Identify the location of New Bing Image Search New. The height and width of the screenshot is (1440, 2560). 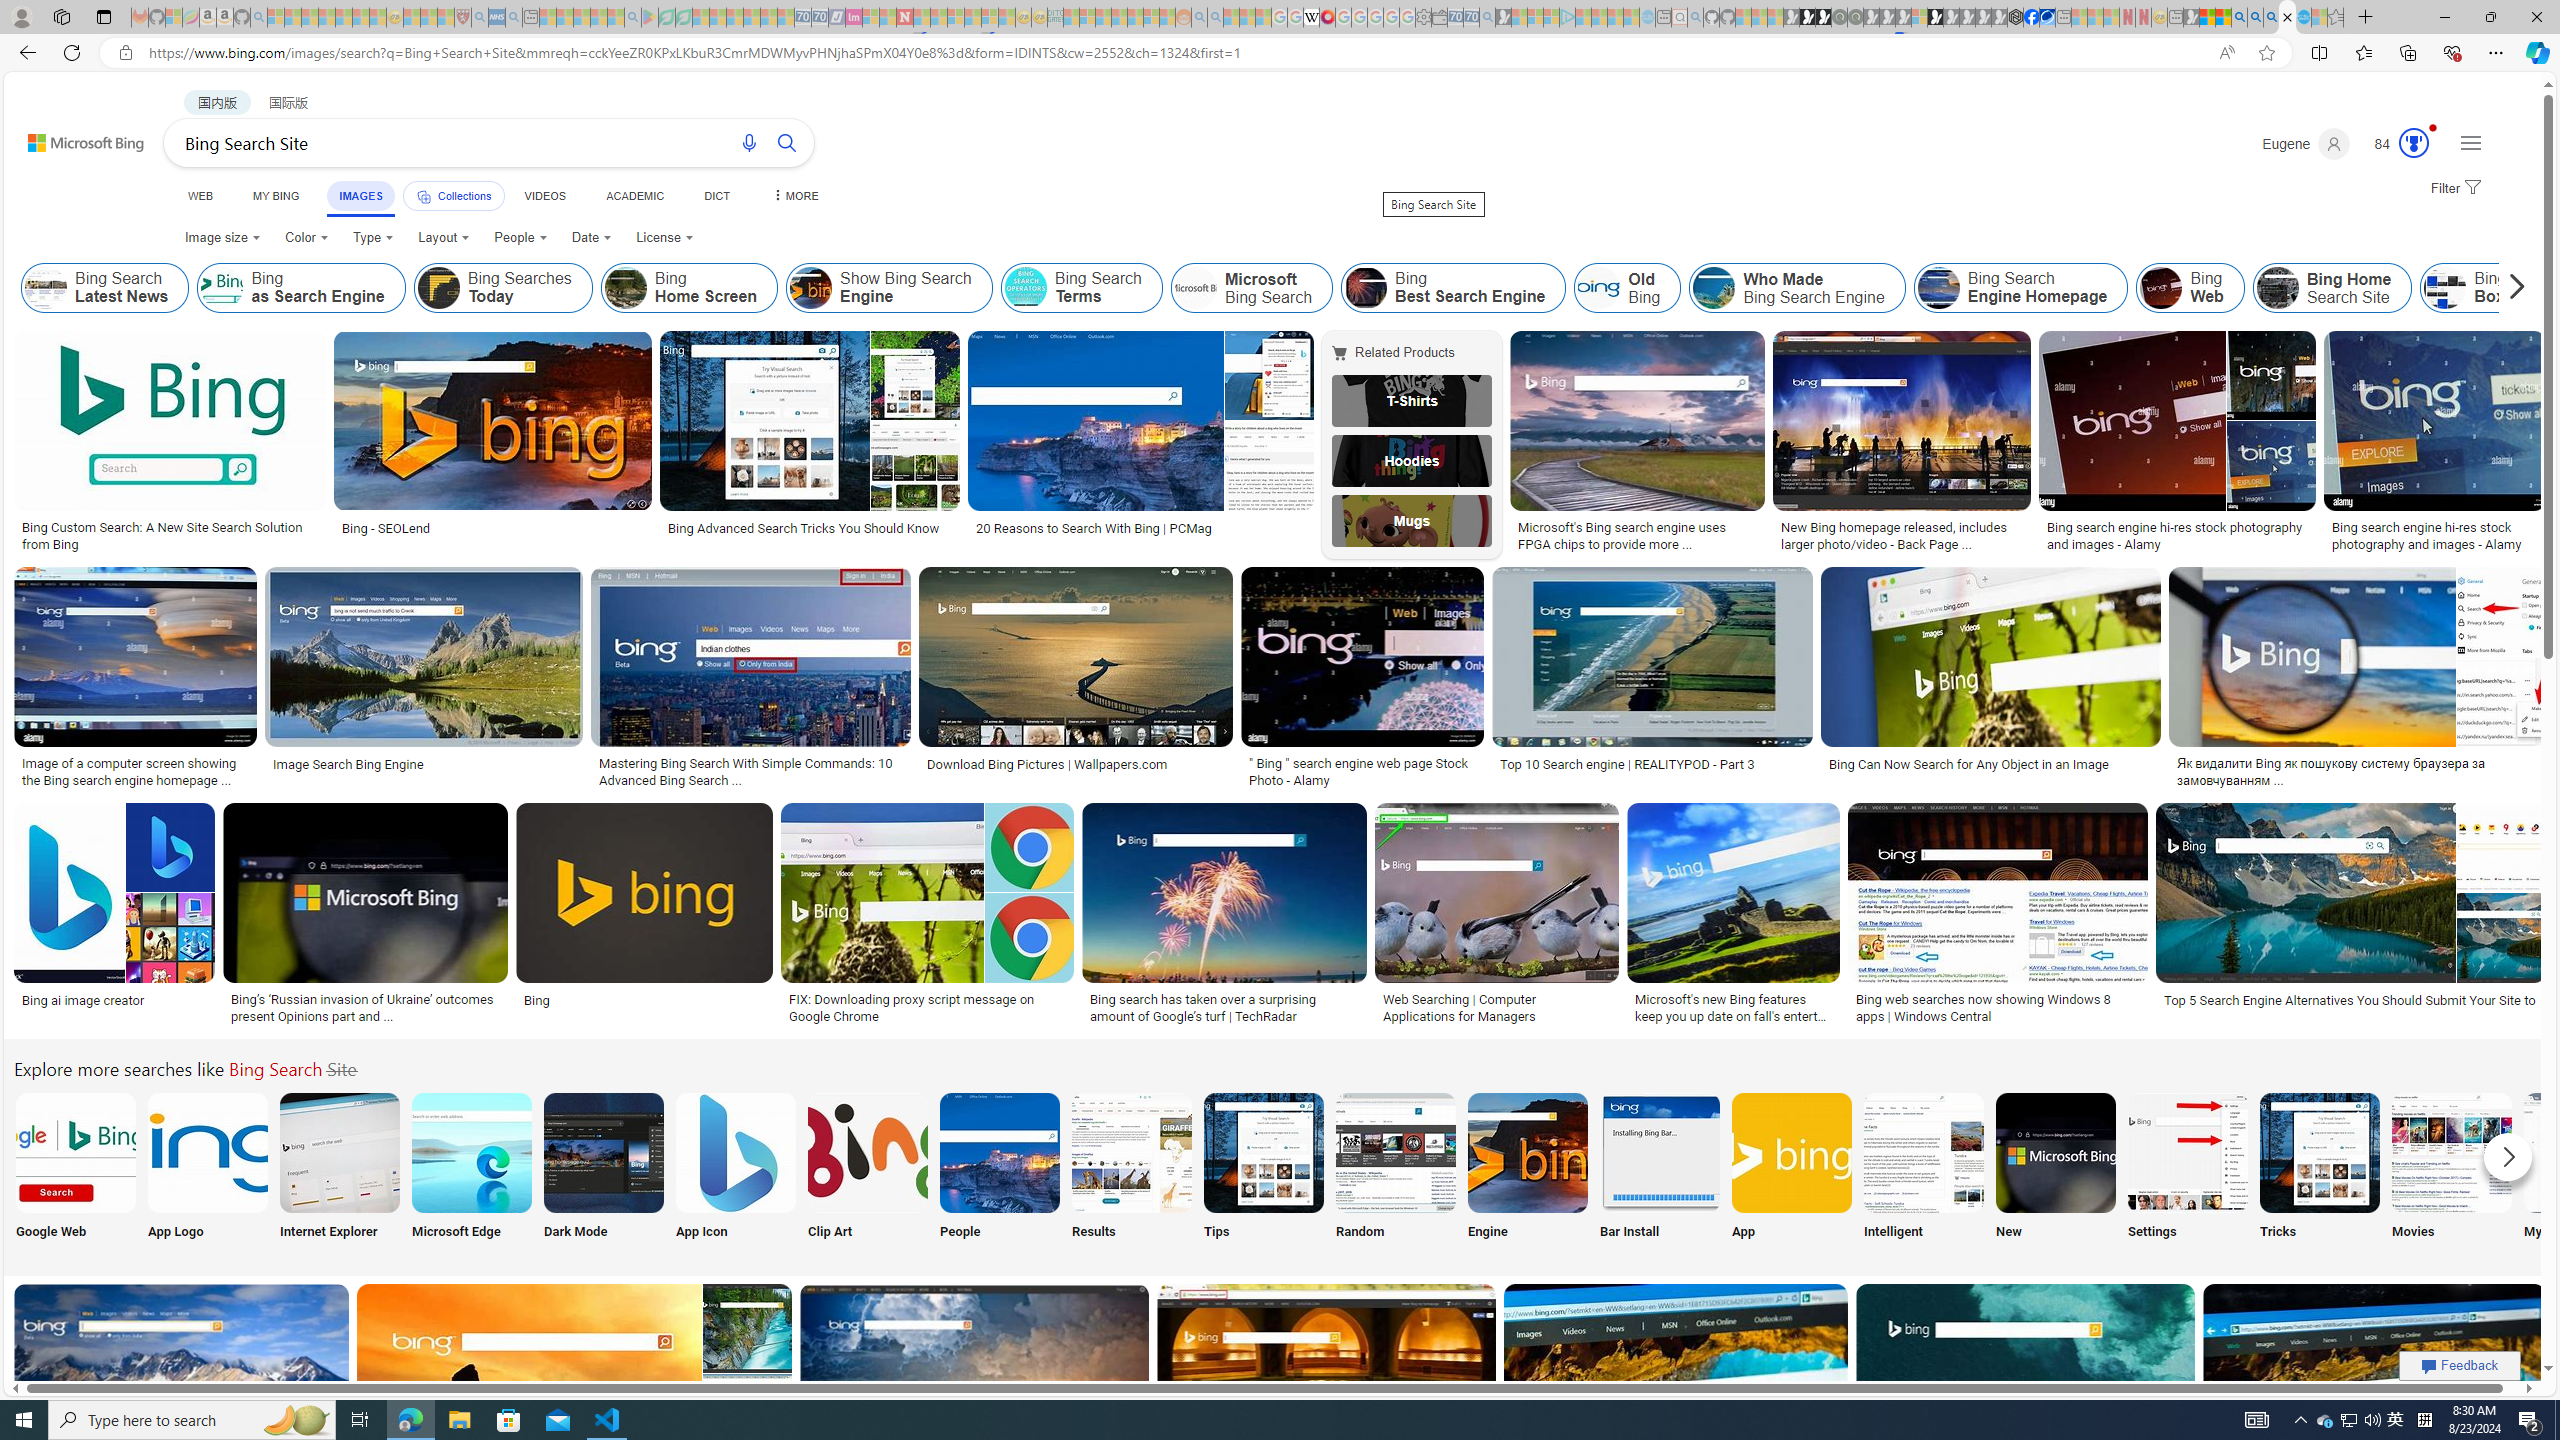
(2056, 1170).